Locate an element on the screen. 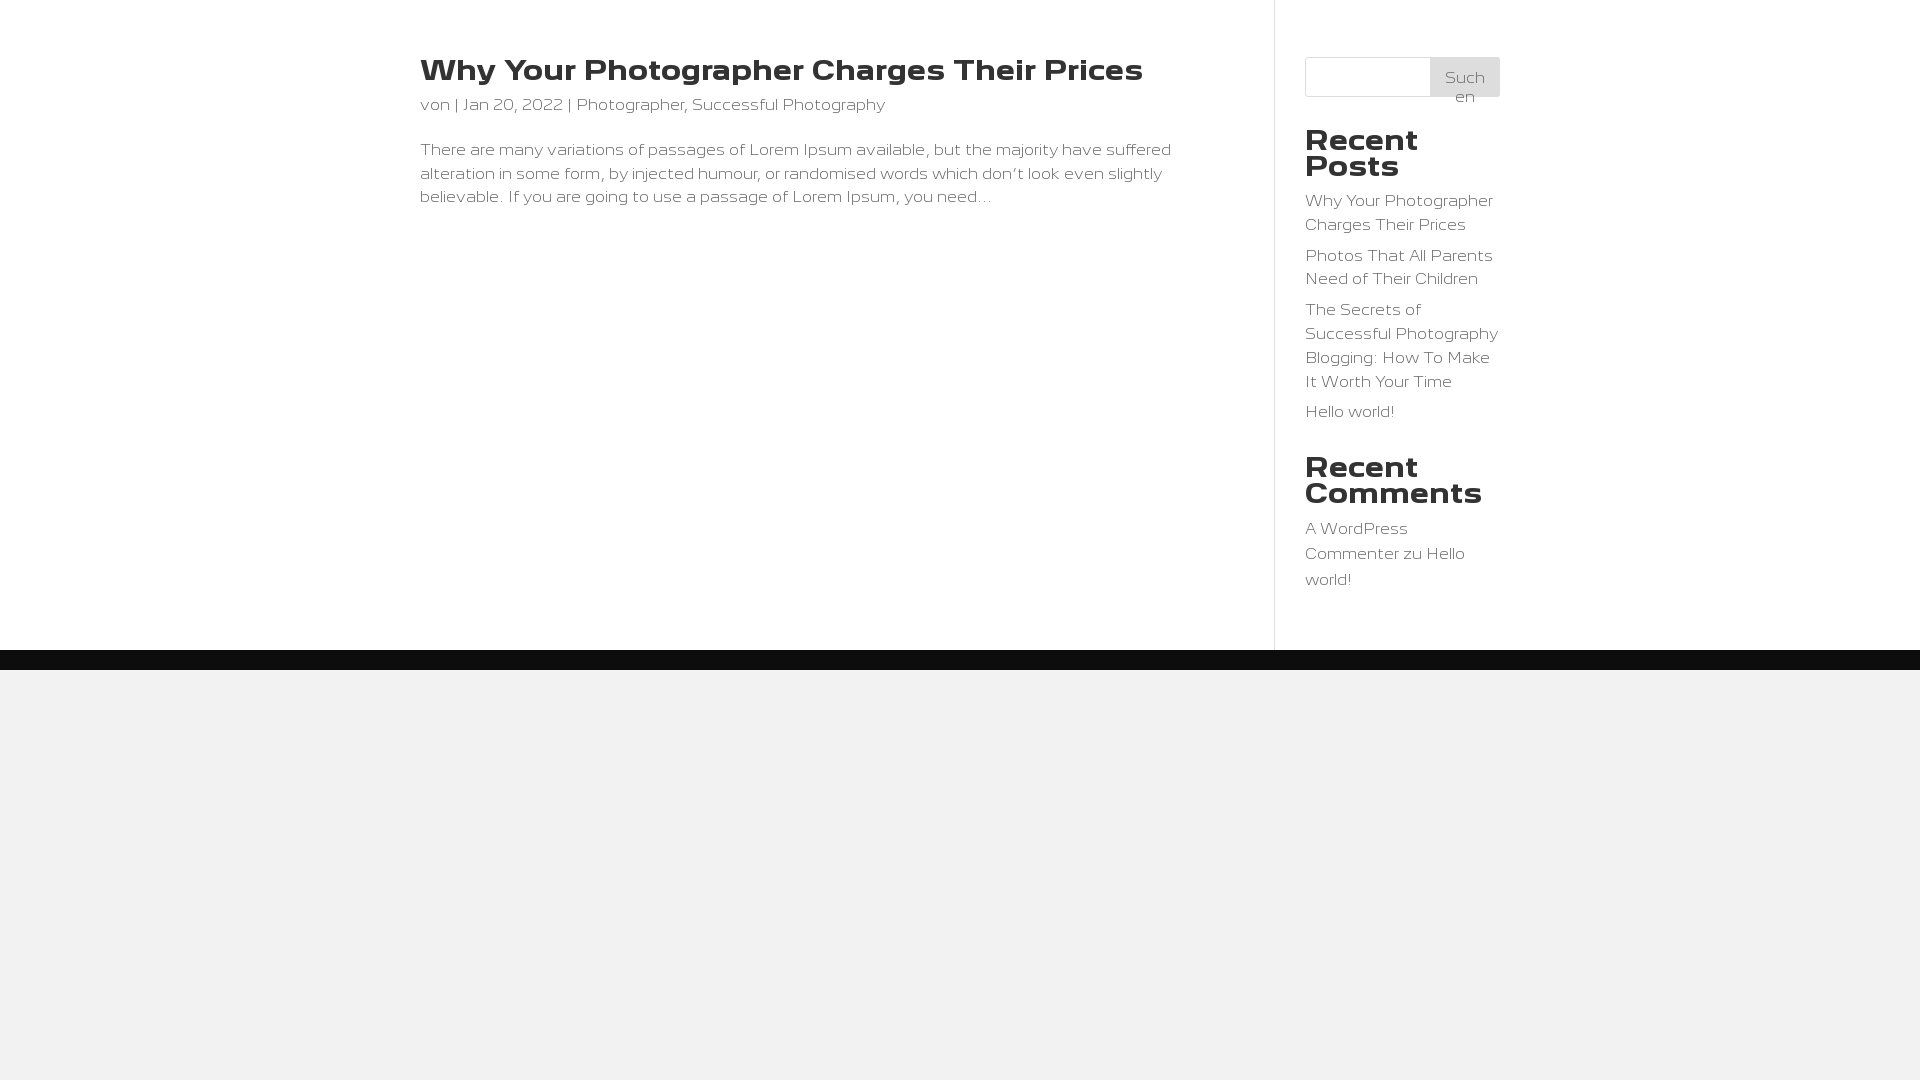 The height and width of the screenshot is (1080, 1920). Why Your Photographer Charges Their Prices is located at coordinates (782, 70).